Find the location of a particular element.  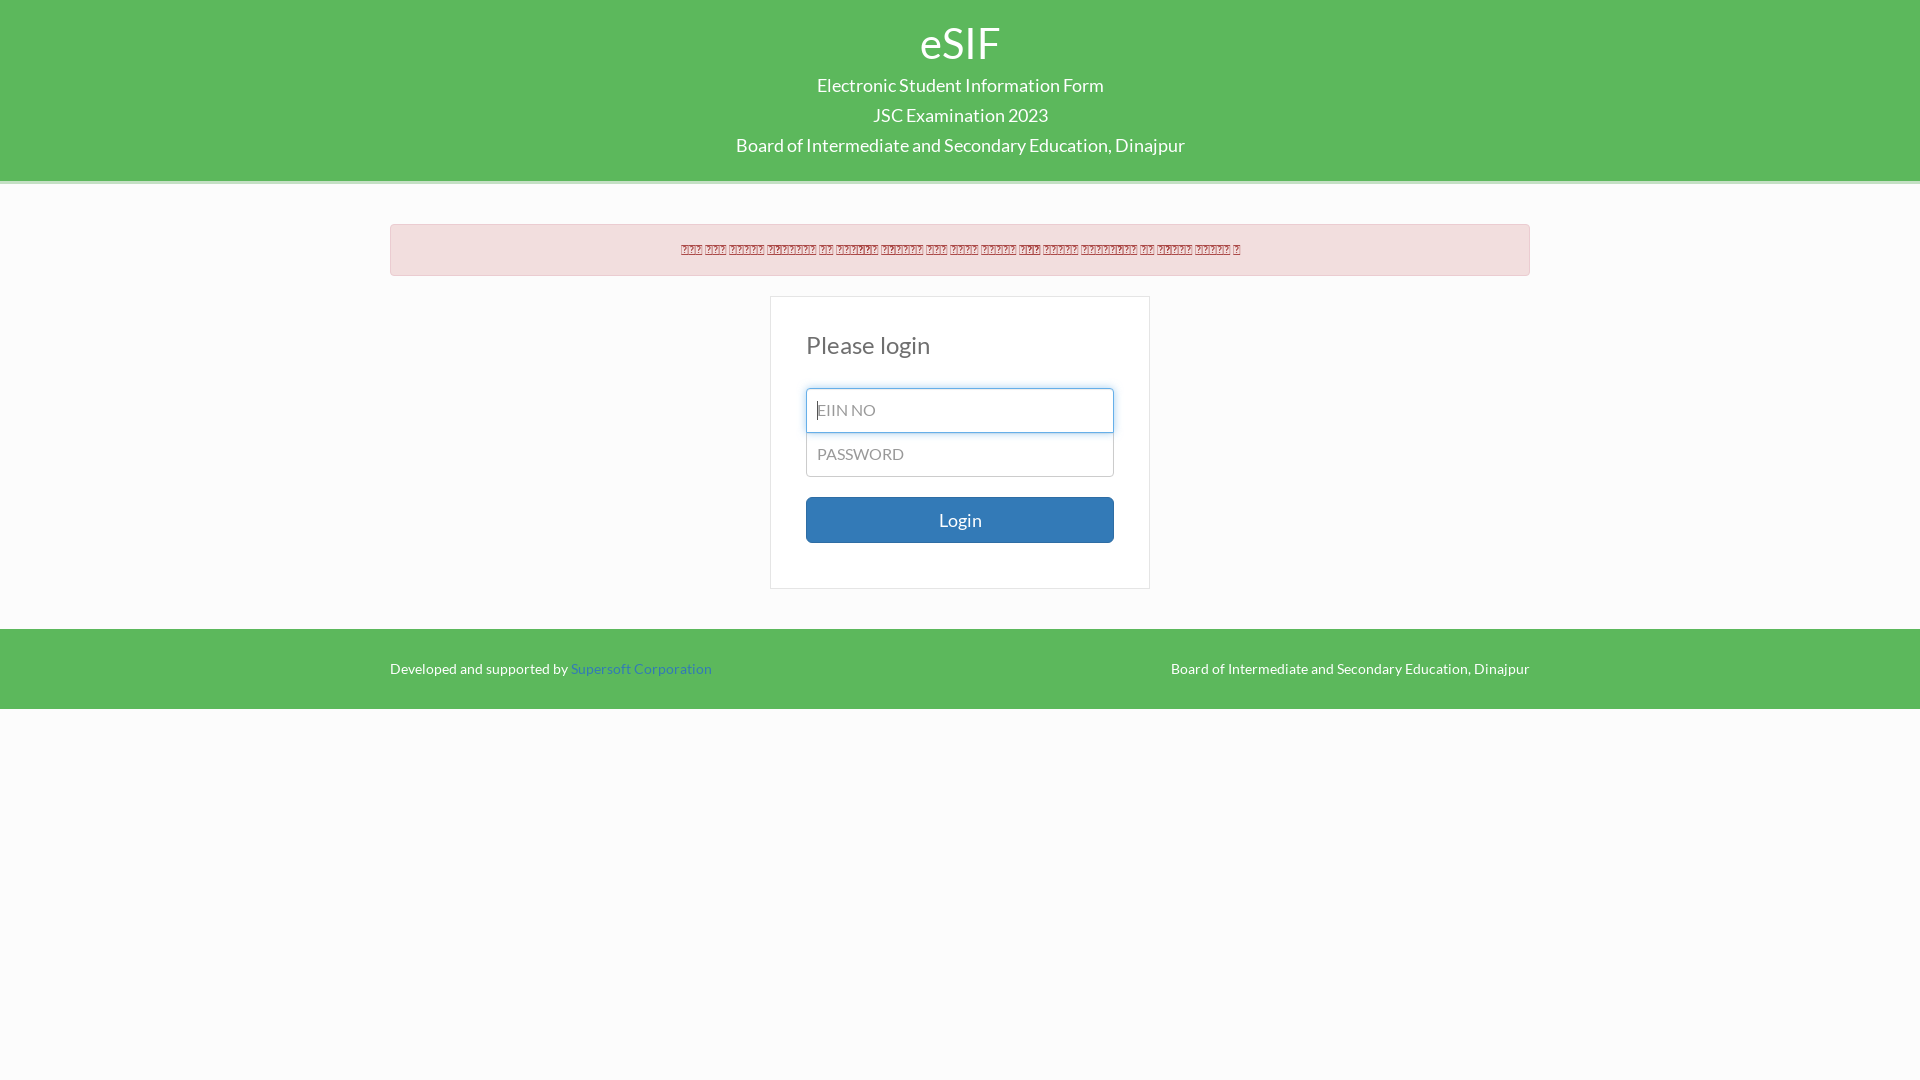

Login is located at coordinates (960, 520).